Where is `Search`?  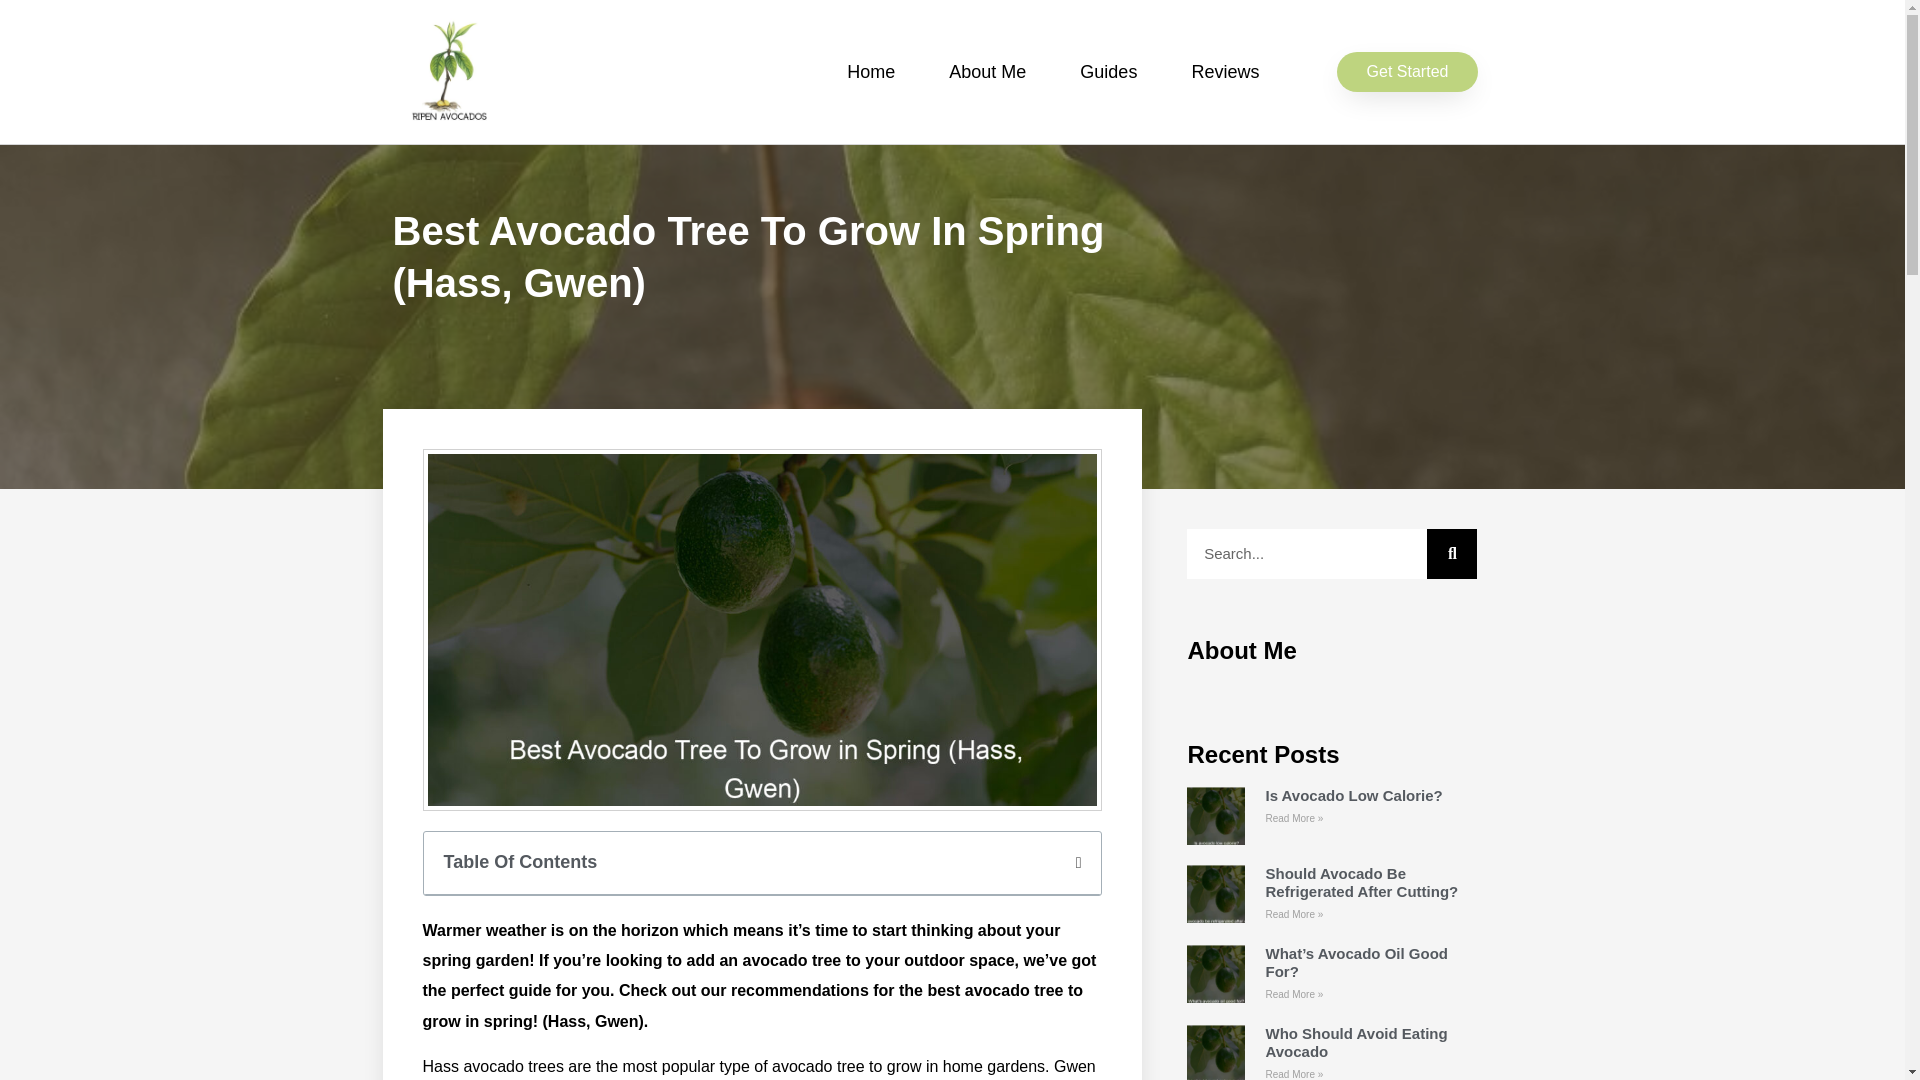 Search is located at coordinates (1451, 554).